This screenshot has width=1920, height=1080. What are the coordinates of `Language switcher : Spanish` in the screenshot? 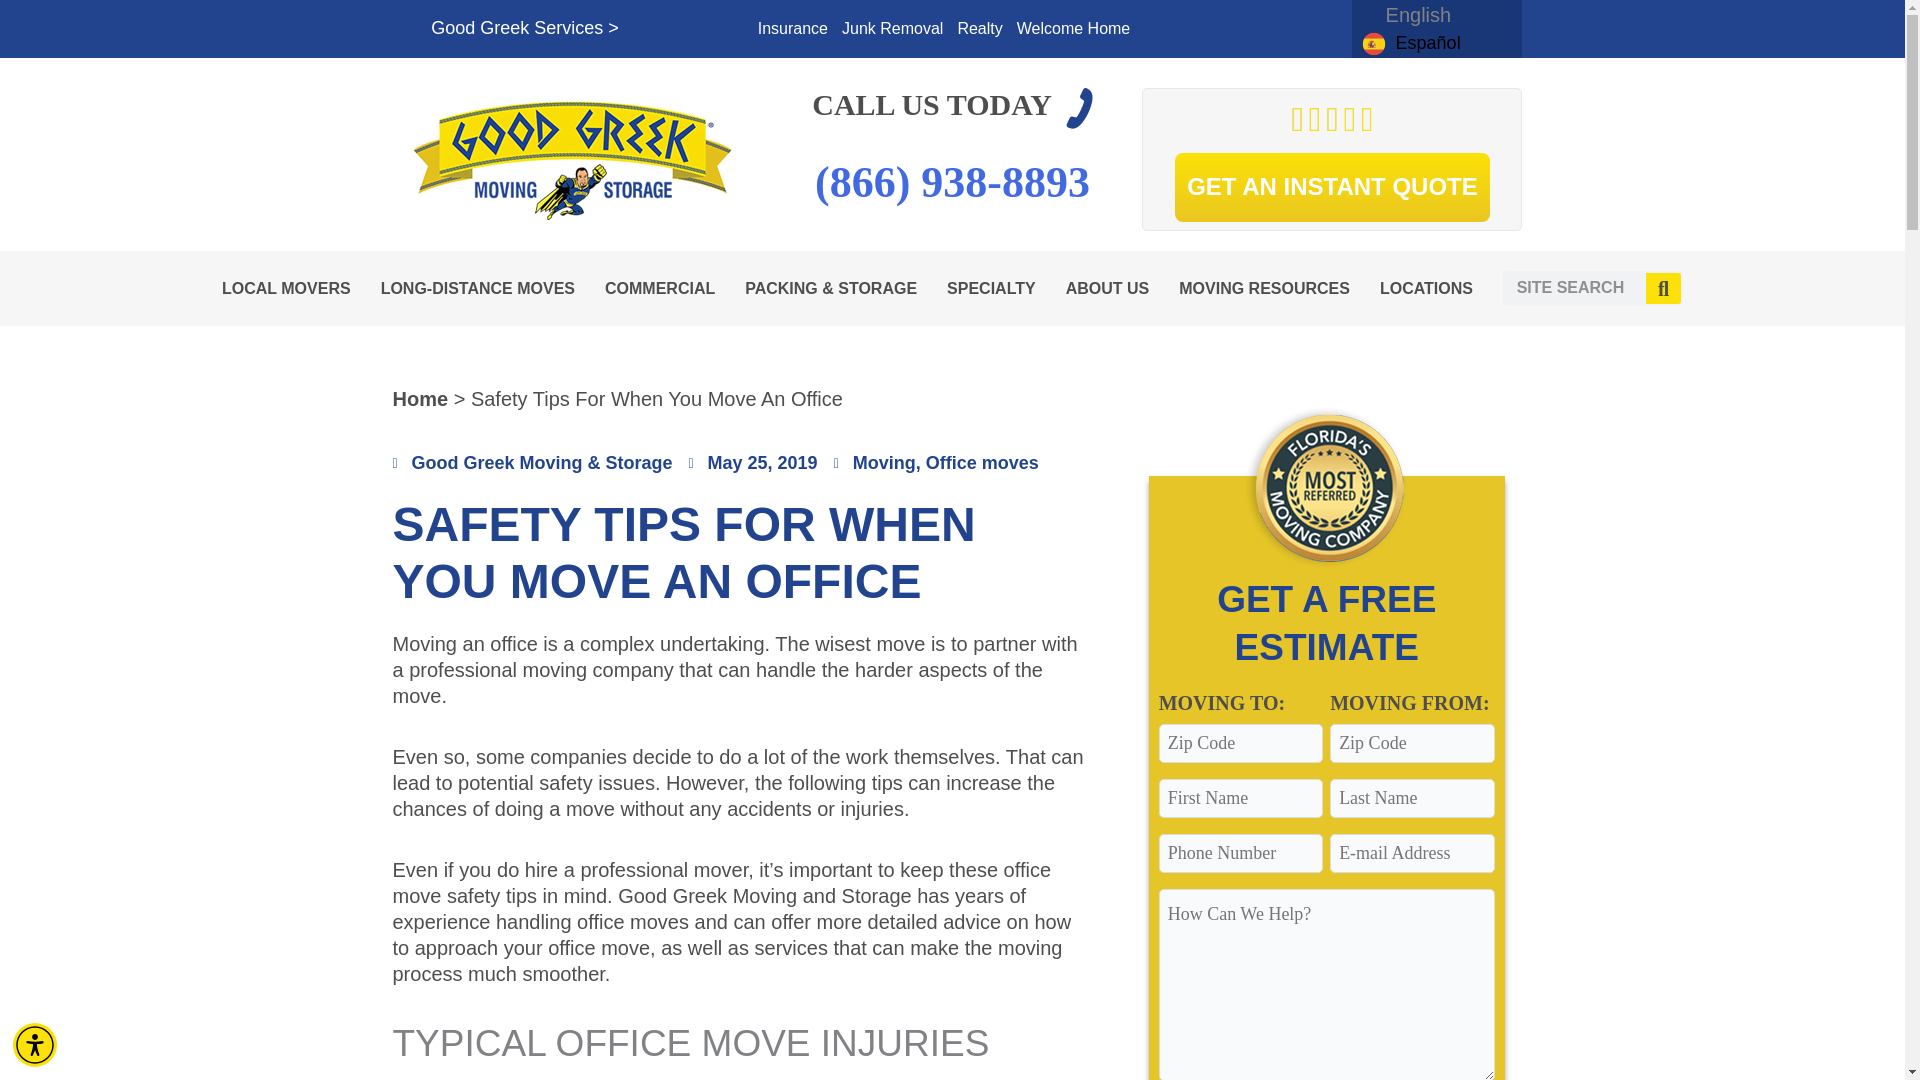 It's located at (1410, 42).